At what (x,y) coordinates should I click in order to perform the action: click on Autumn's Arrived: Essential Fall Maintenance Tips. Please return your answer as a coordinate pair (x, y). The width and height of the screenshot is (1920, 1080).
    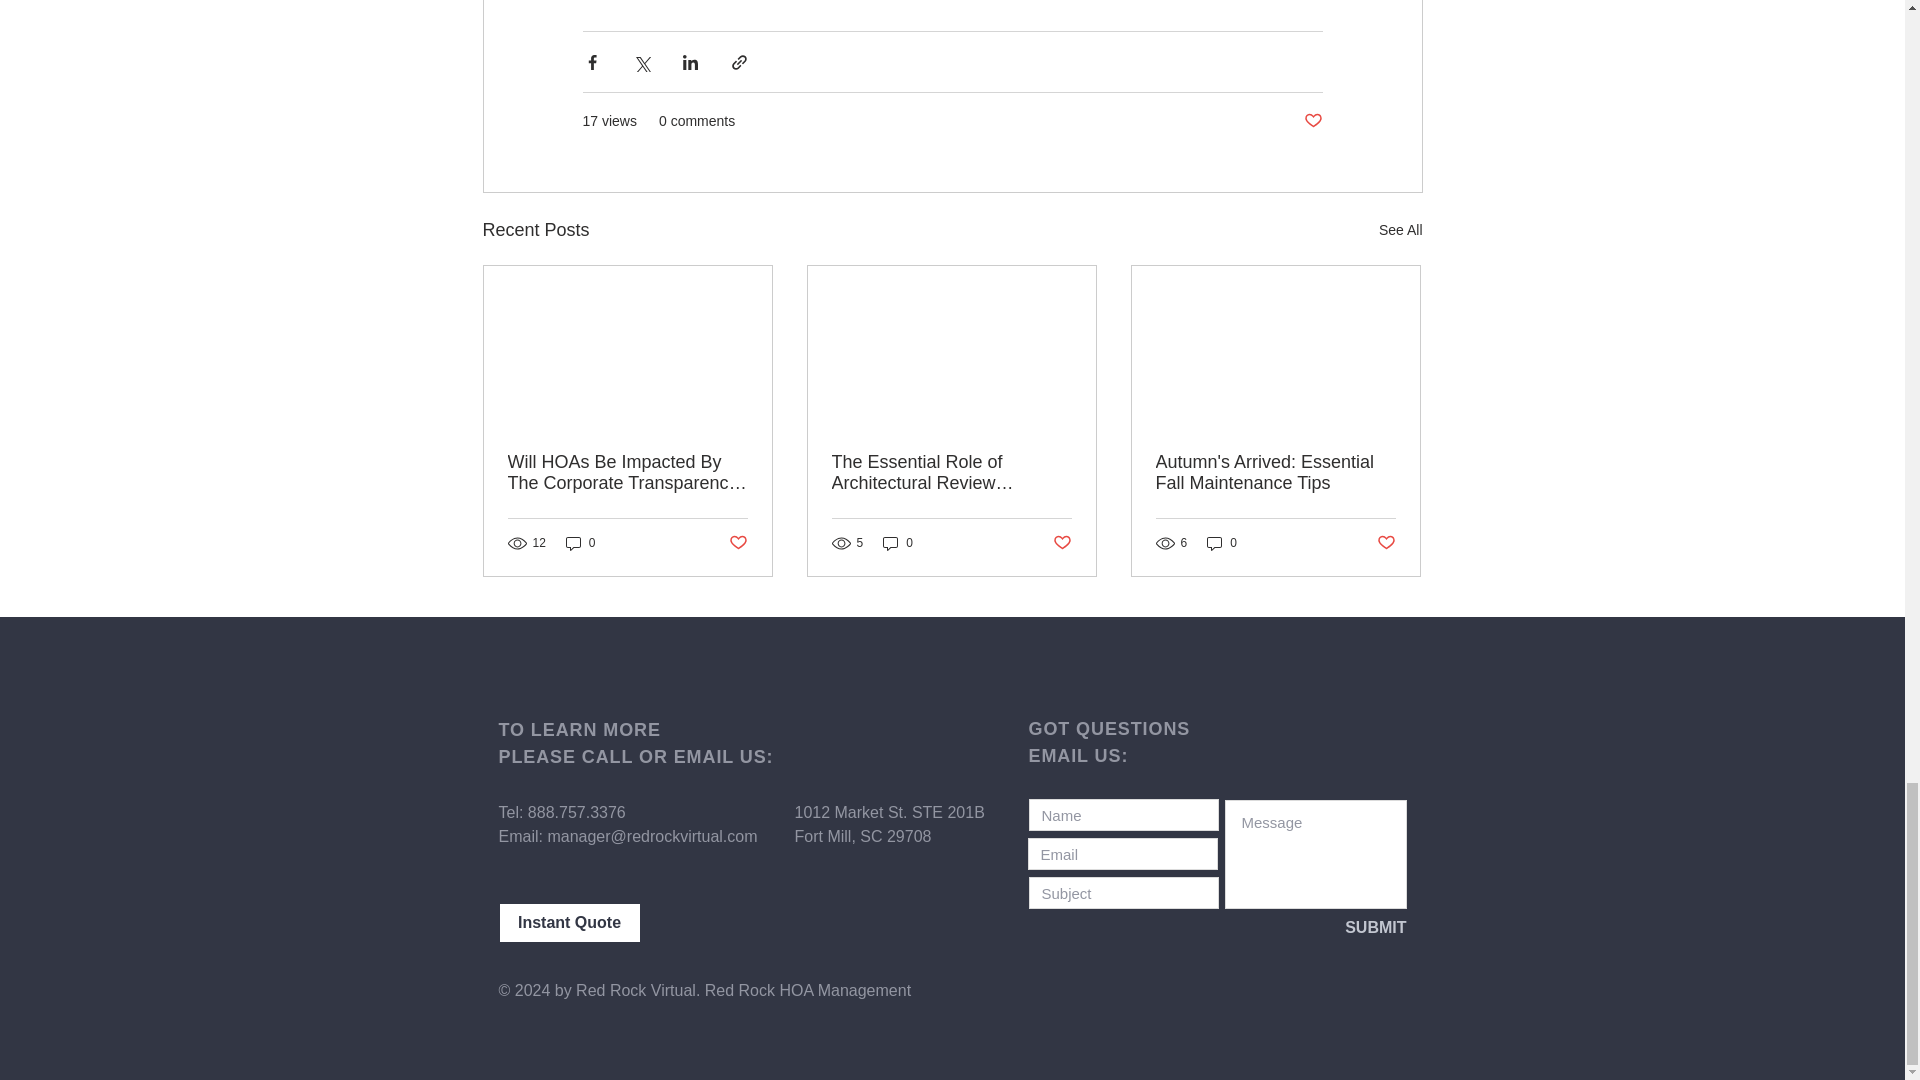
    Looking at the image, I should click on (1275, 472).